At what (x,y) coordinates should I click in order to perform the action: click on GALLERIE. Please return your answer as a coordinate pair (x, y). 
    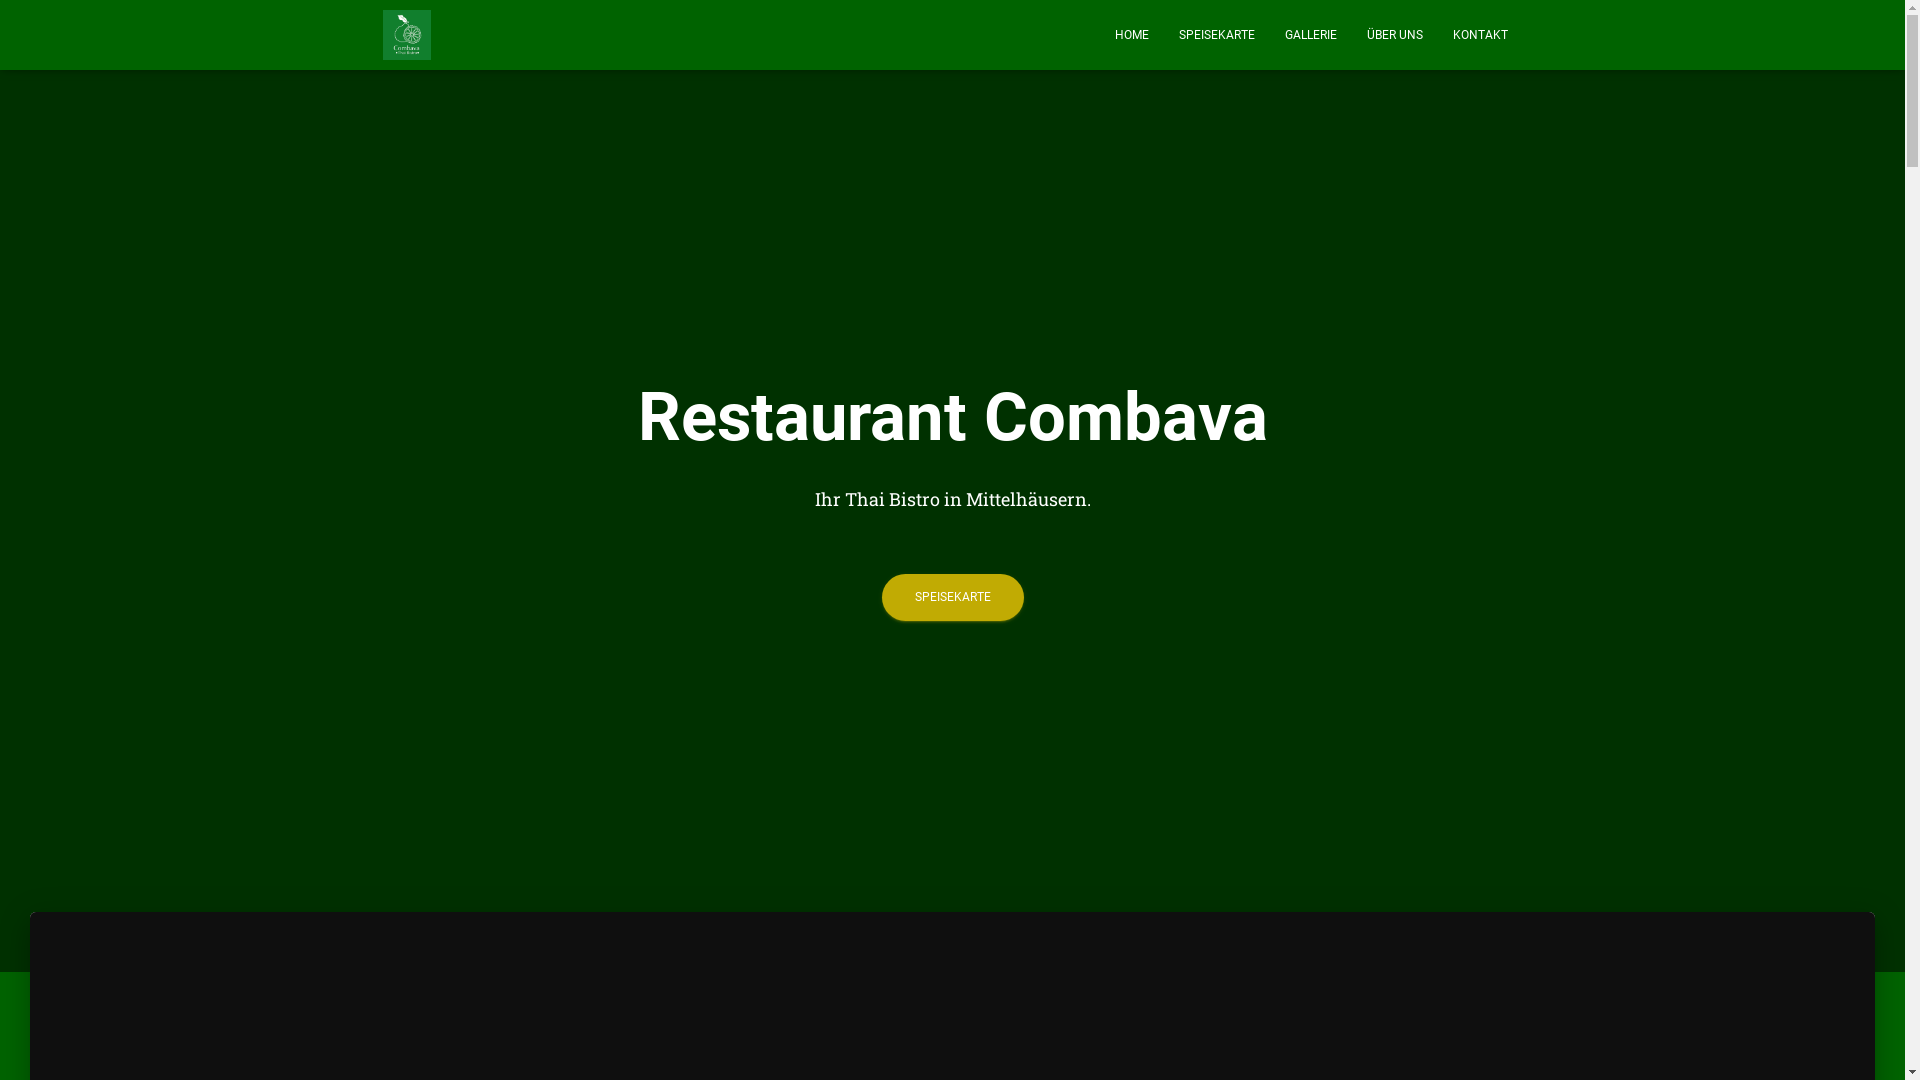
    Looking at the image, I should click on (1311, 35).